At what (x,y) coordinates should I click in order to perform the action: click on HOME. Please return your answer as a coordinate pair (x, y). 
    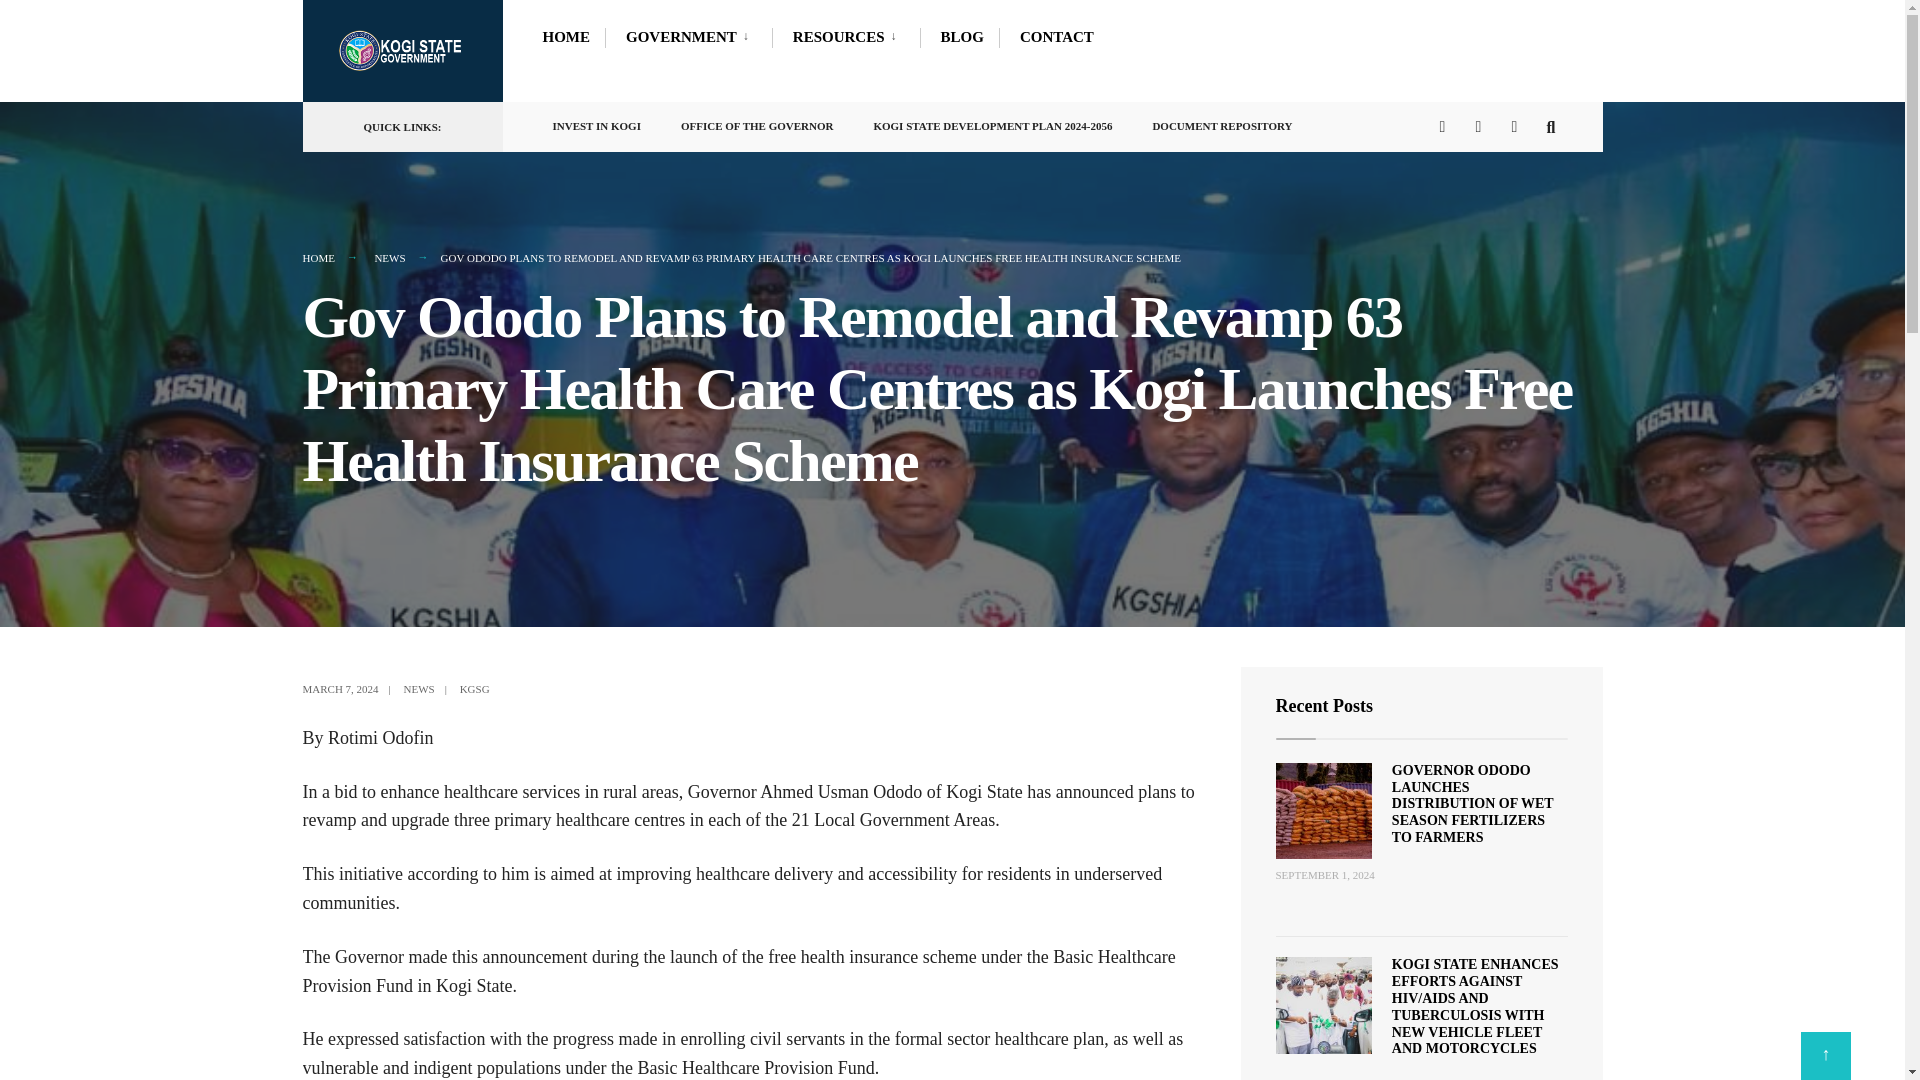
    Looking at the image, I should click on (565, 36).